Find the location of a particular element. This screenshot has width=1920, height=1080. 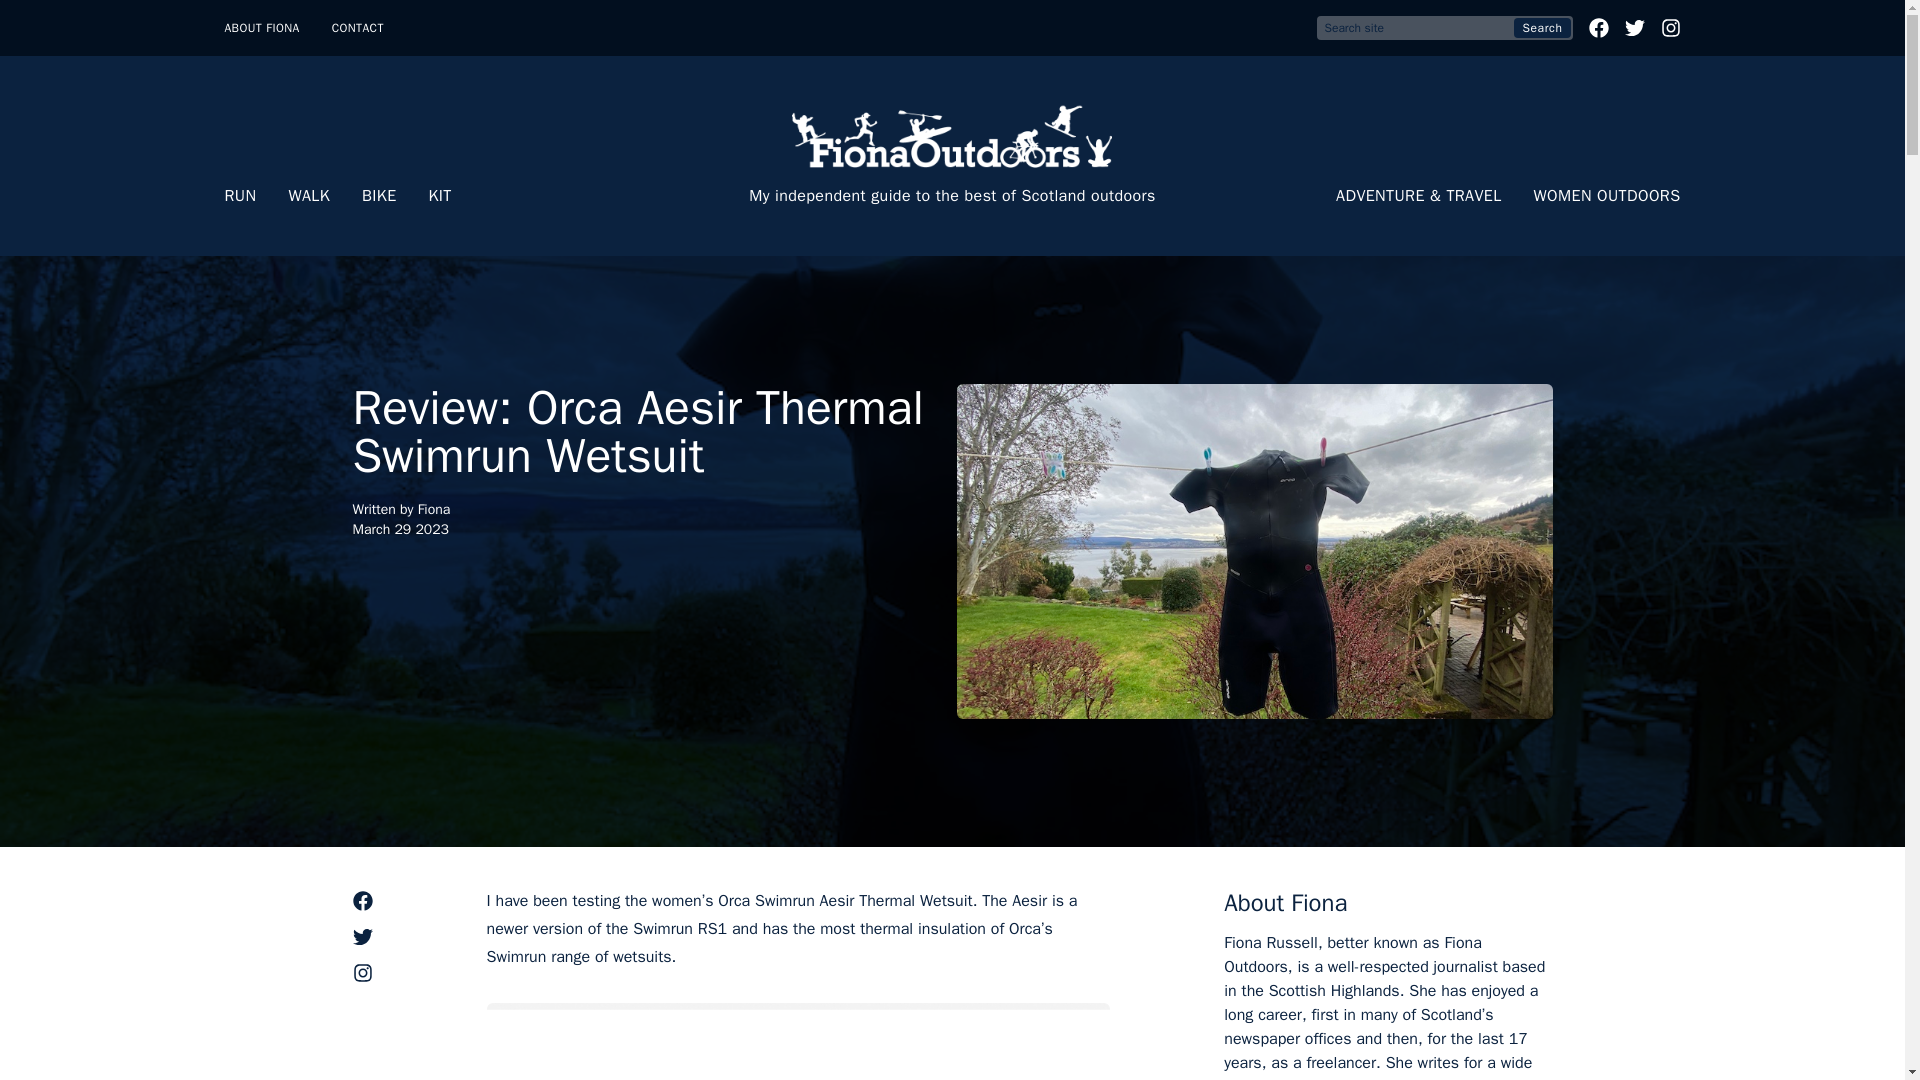

CONTACT is located at coordinates (358, 28).